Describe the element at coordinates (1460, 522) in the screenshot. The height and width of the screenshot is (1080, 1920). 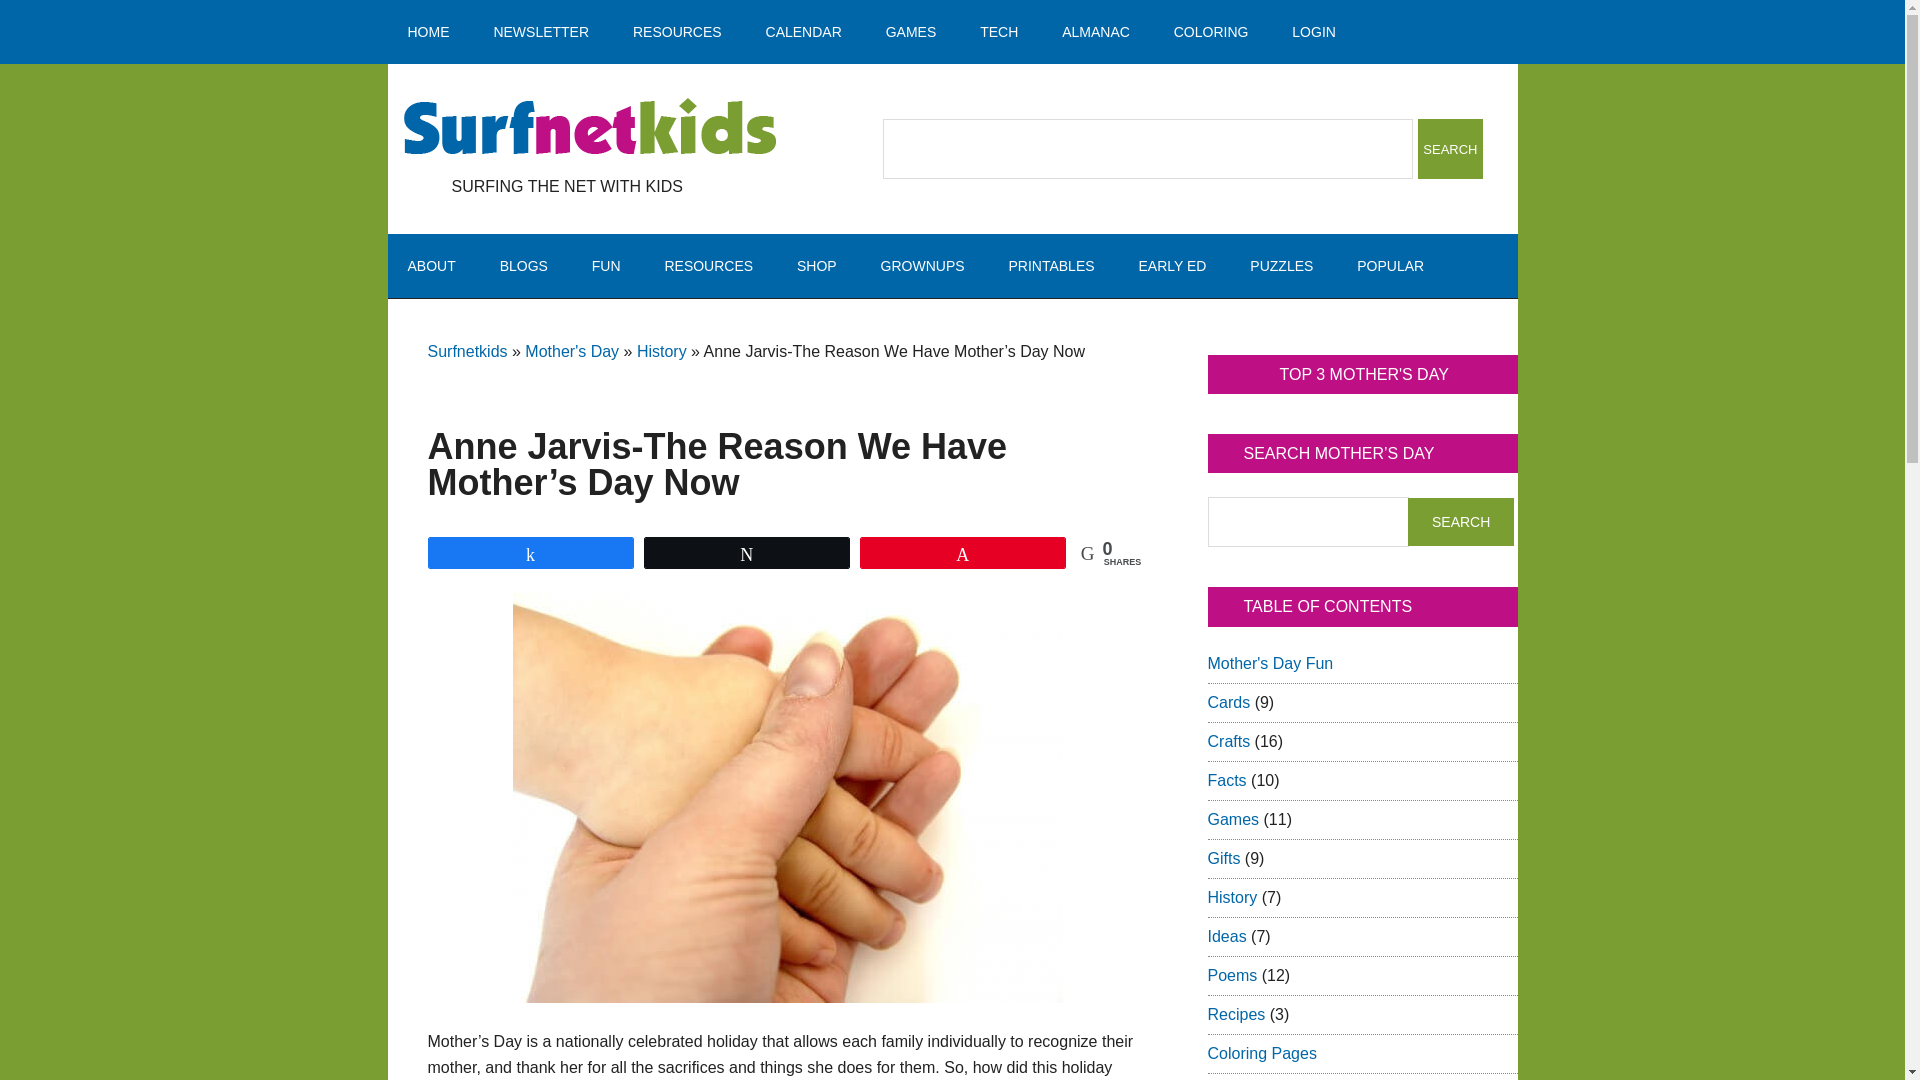
I see `Search` at that location.